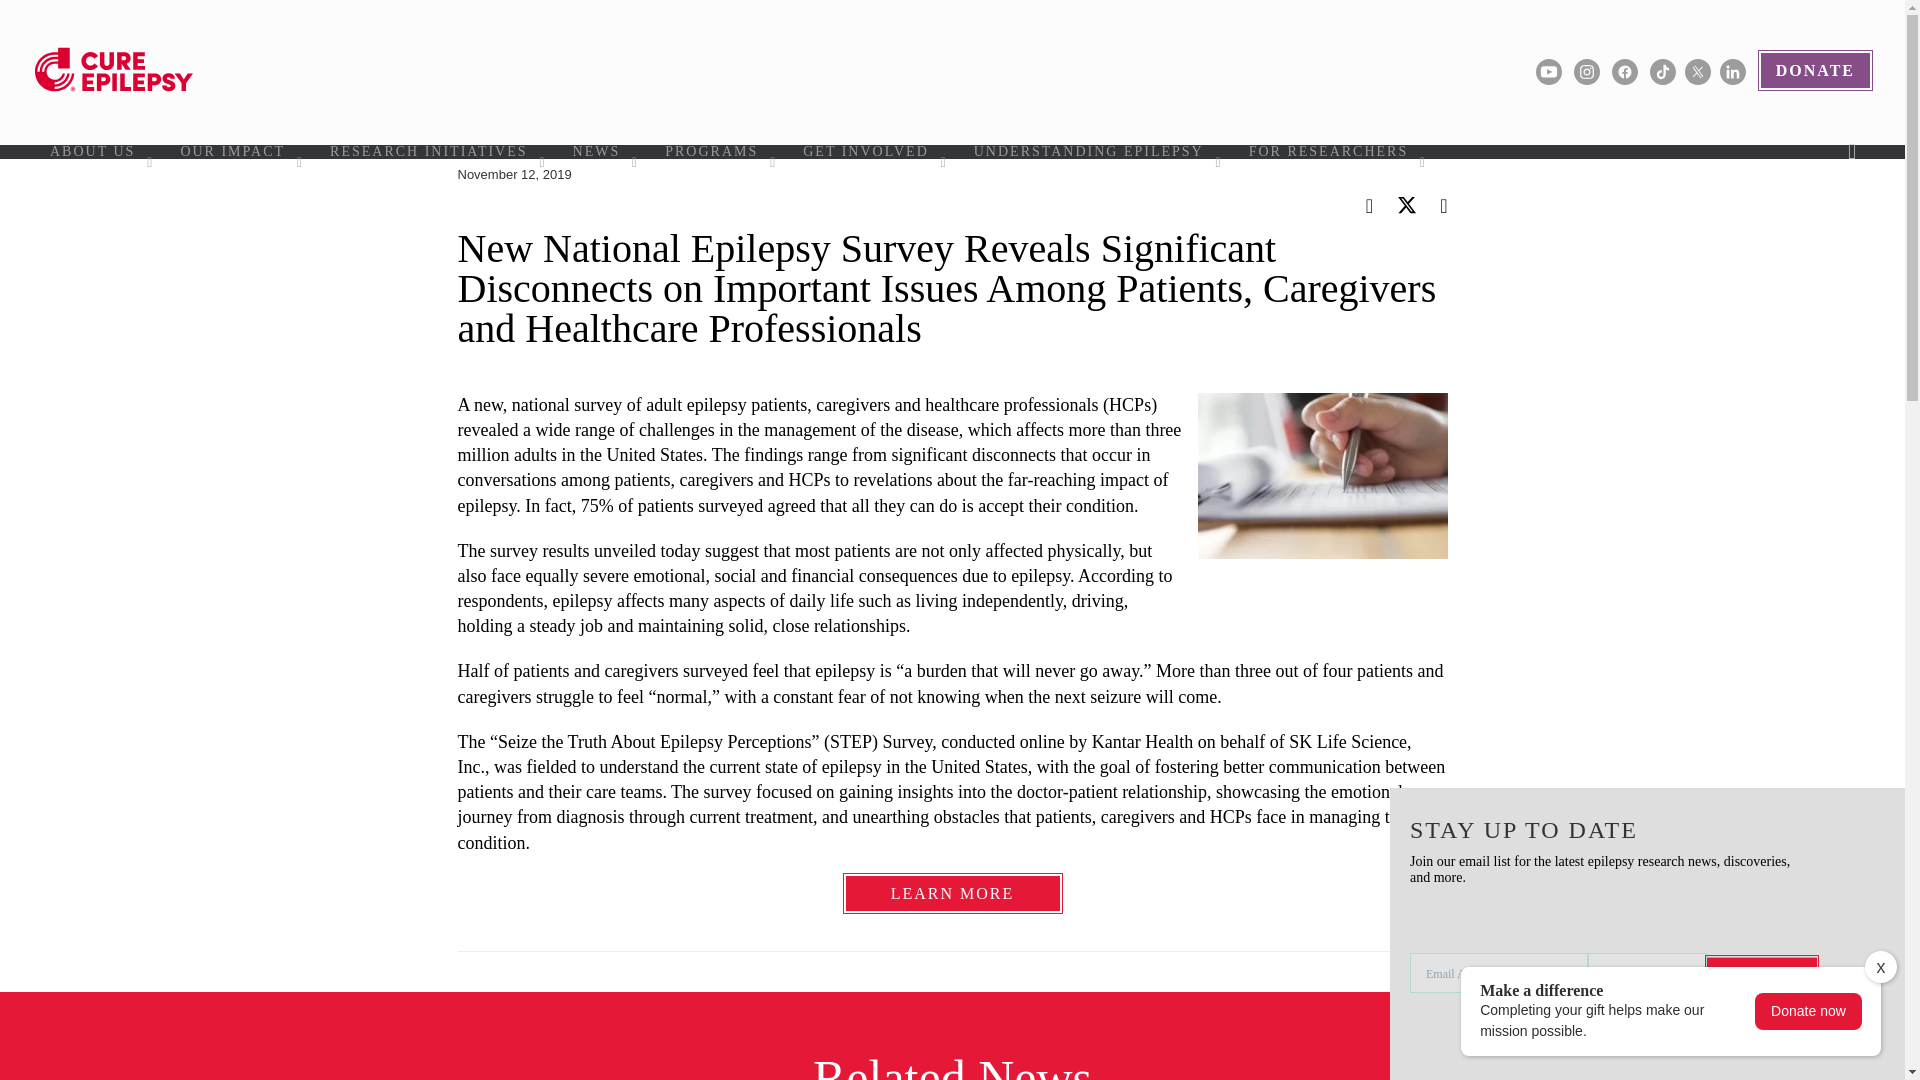 The height and width of the screenshot is (1080, 1920). Describe the element at coordinates (1815, 70) in the screenshot. I see `DONATE` at that location.